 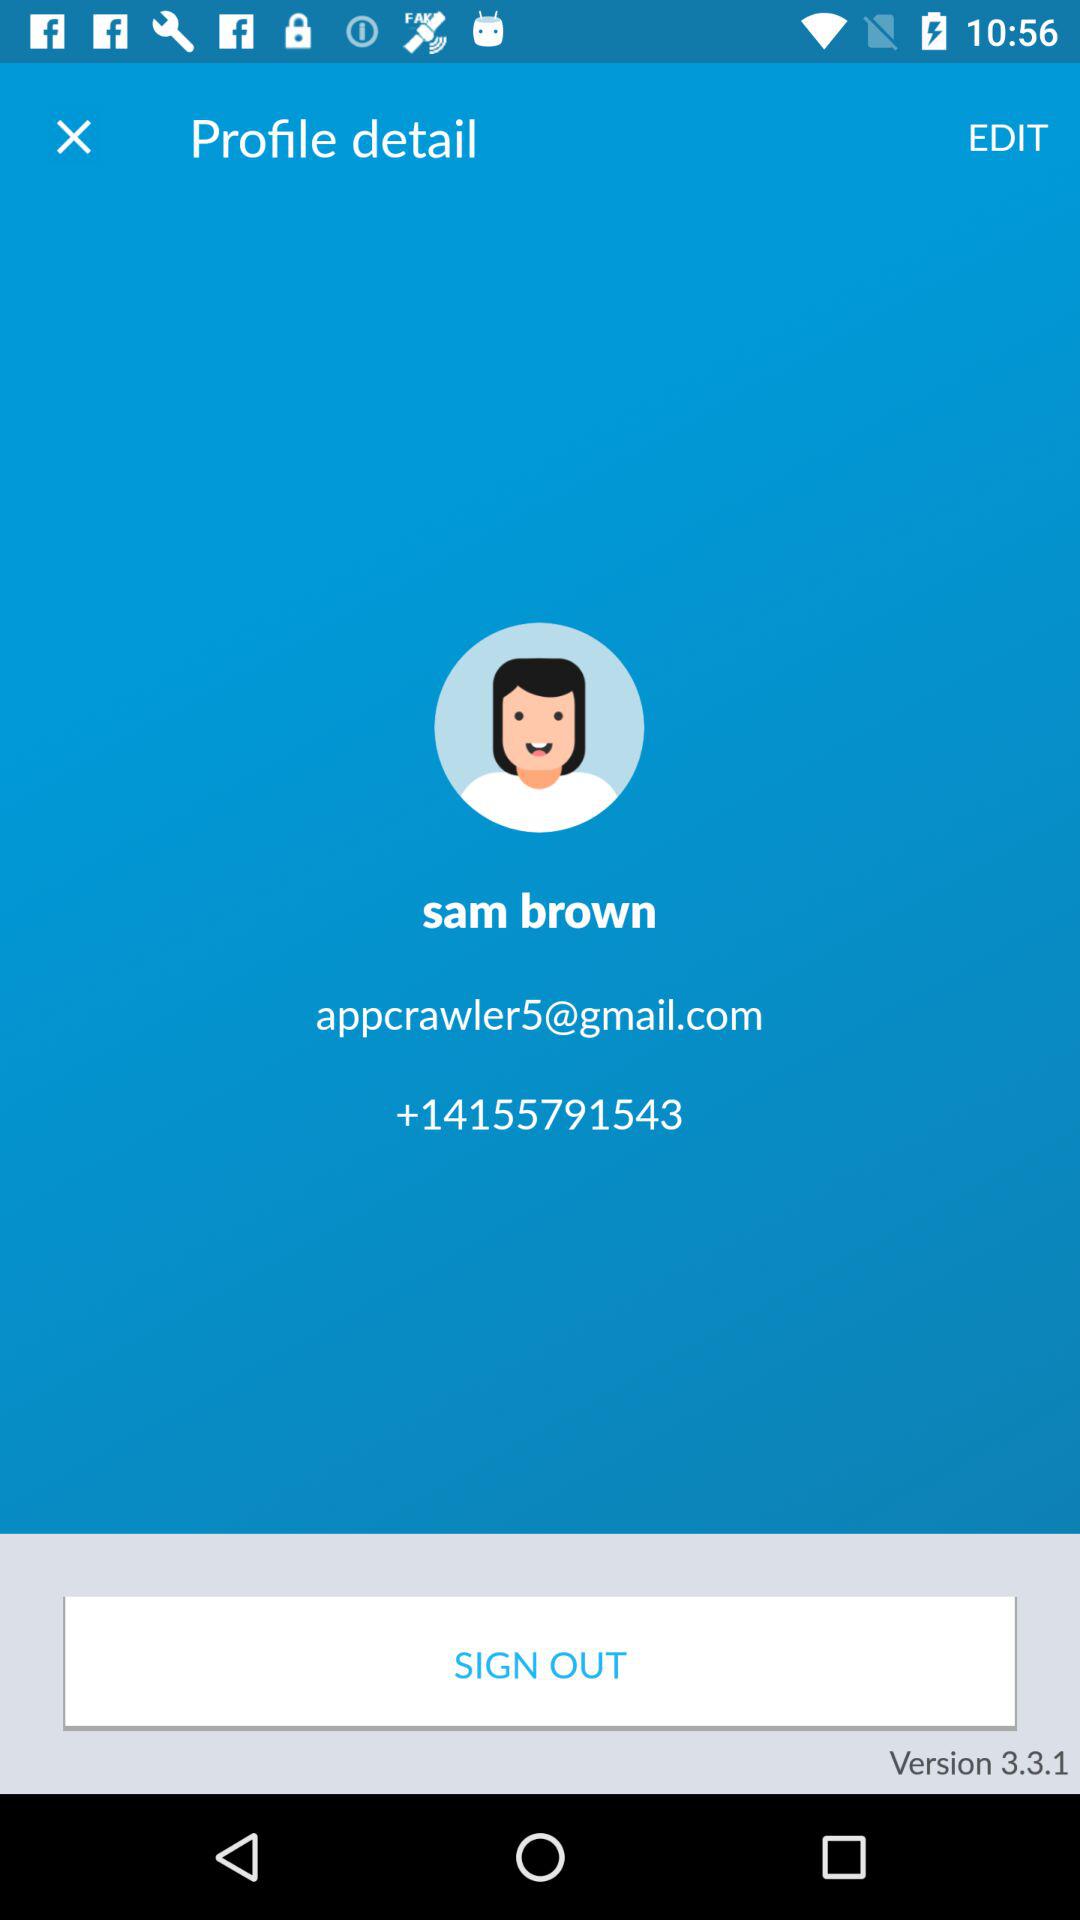 What do you see at coordinates (1008, 136) in the screenshot?
I see `click the icon to the right of profile detail item` at bounding box center [1008, 136].